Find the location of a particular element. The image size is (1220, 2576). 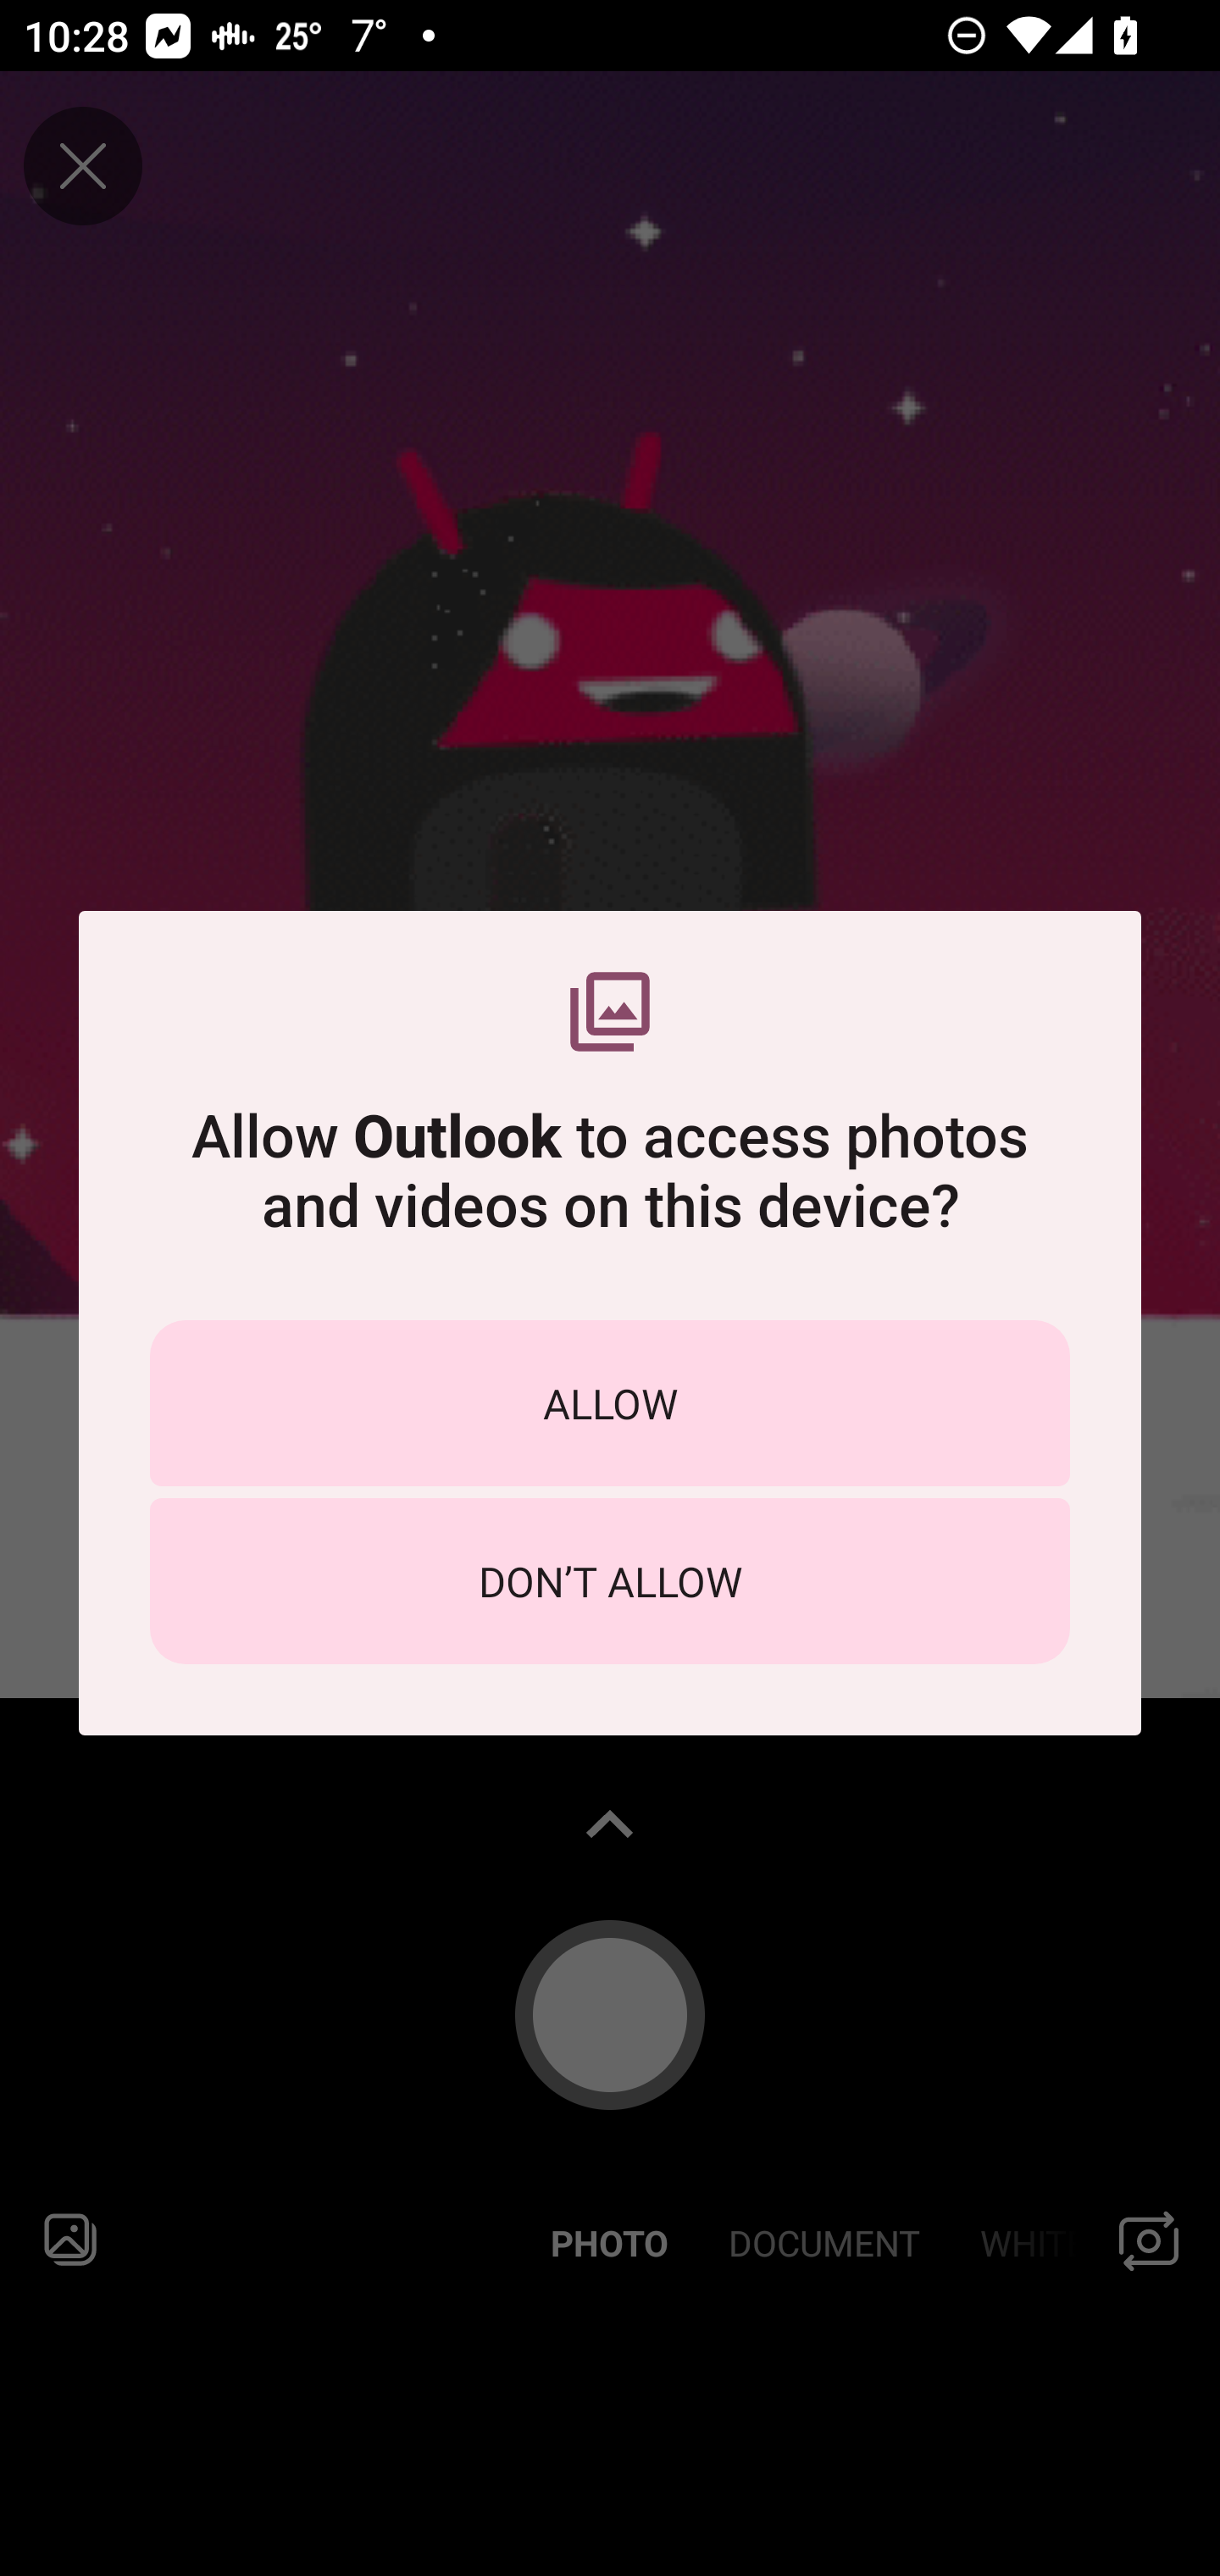

DON’T ALLOW is located at coordinates (610, 1581).